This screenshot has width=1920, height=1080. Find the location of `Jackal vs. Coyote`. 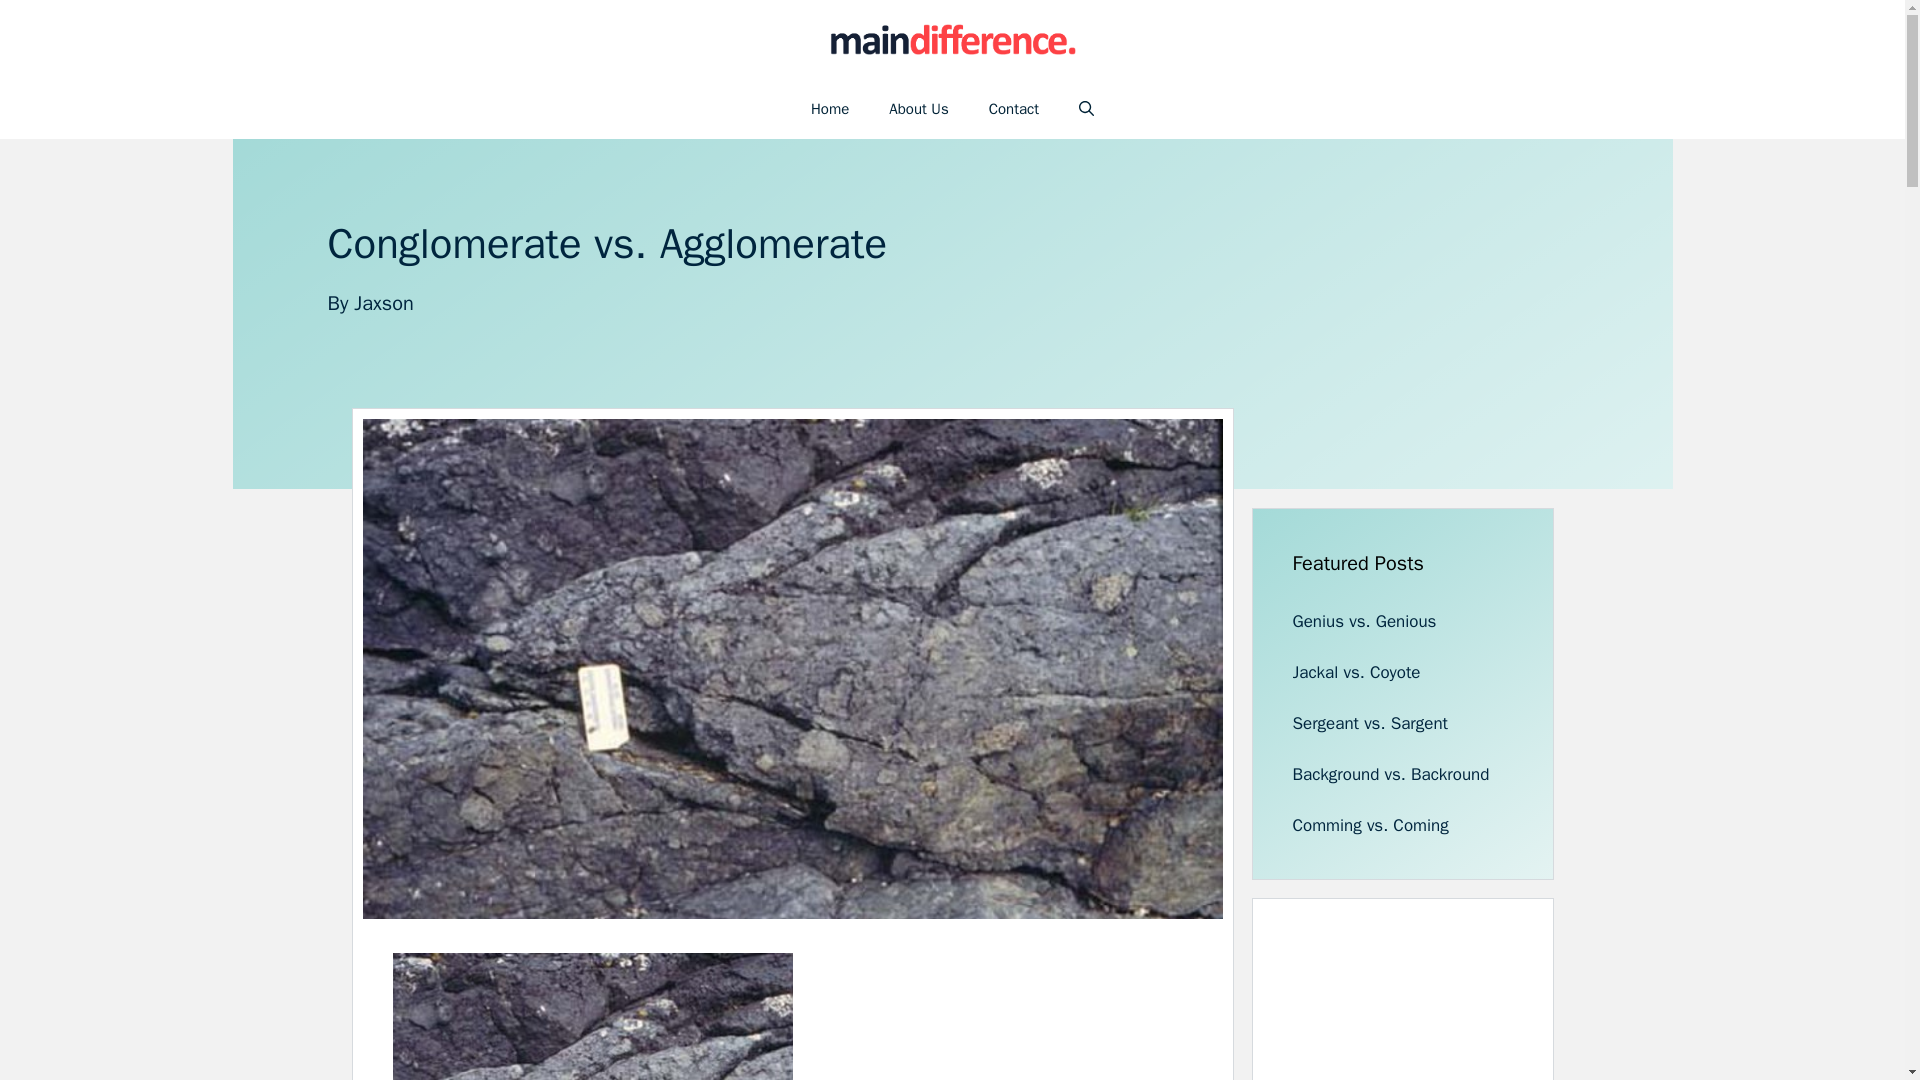

Jackal vs. Coyote is located at coordinates (1356, 672).